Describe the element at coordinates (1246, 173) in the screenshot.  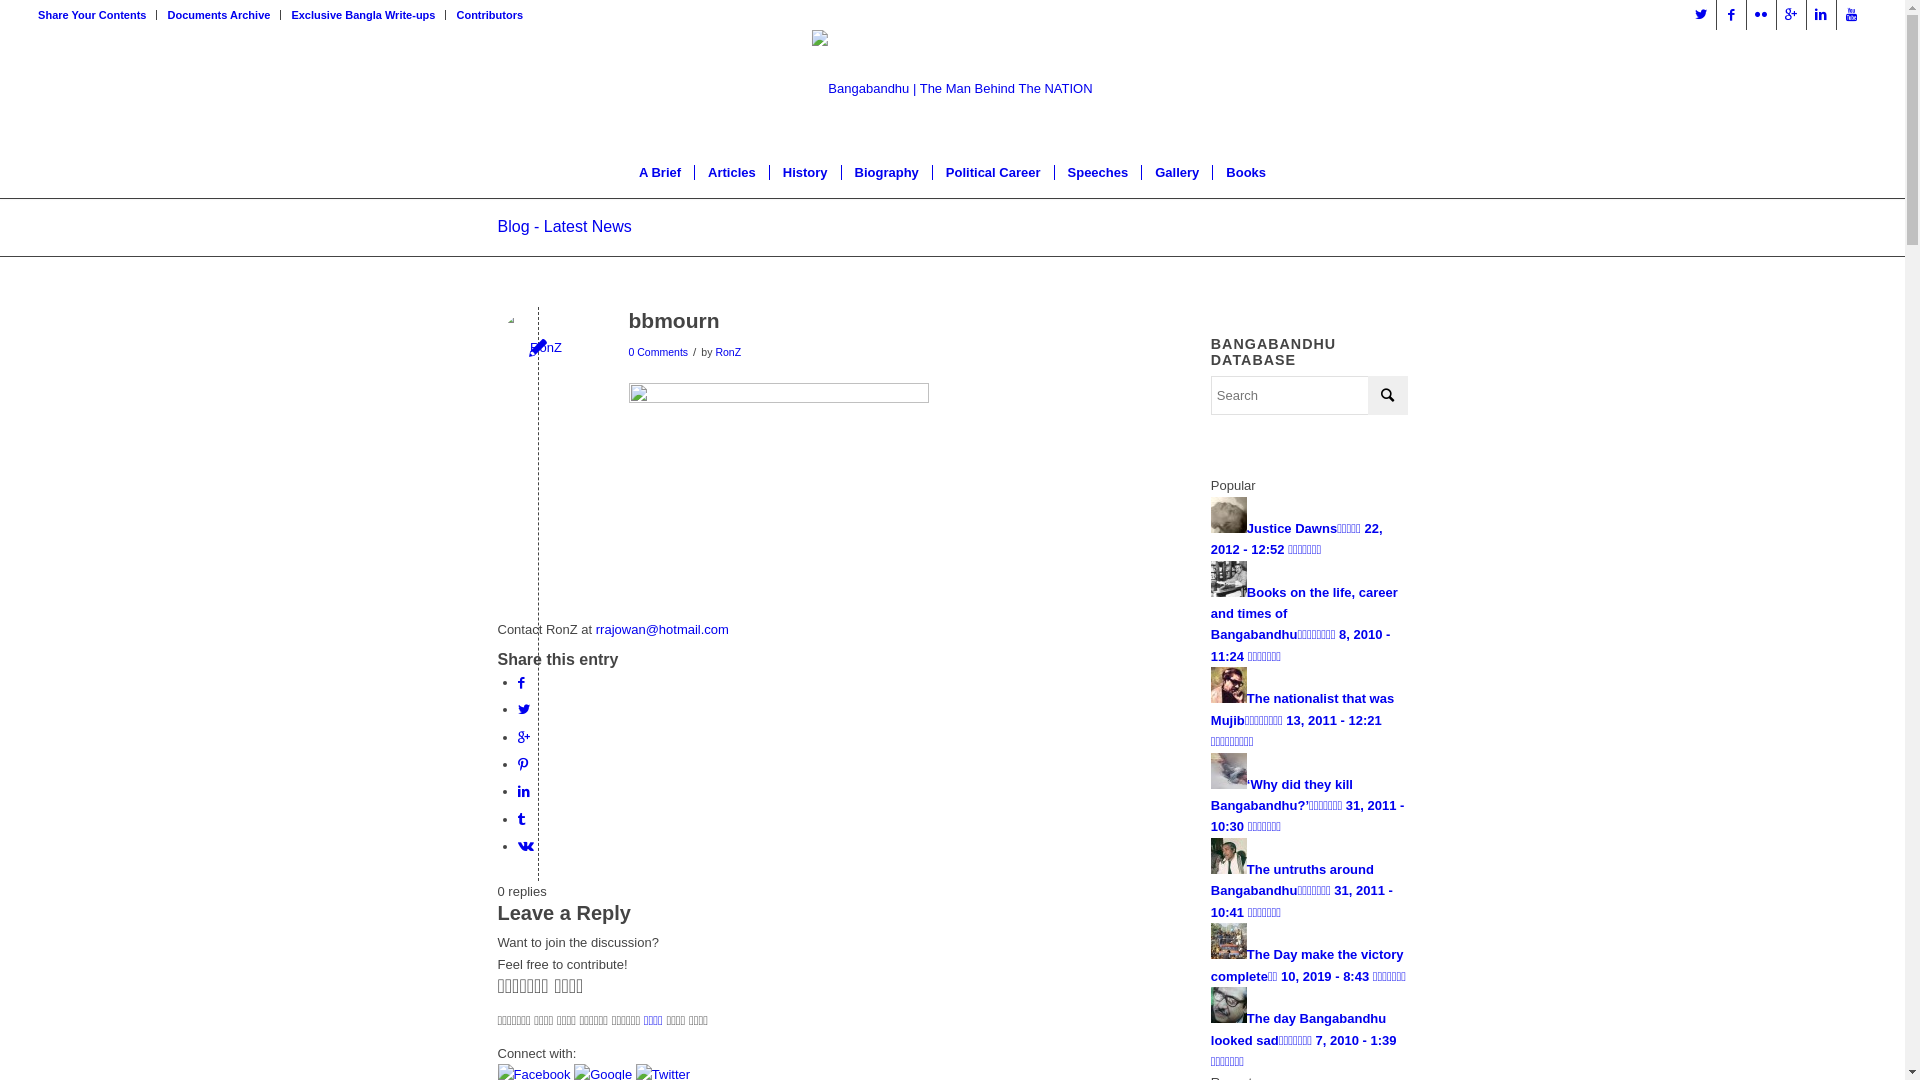
I see `Books` at that location.